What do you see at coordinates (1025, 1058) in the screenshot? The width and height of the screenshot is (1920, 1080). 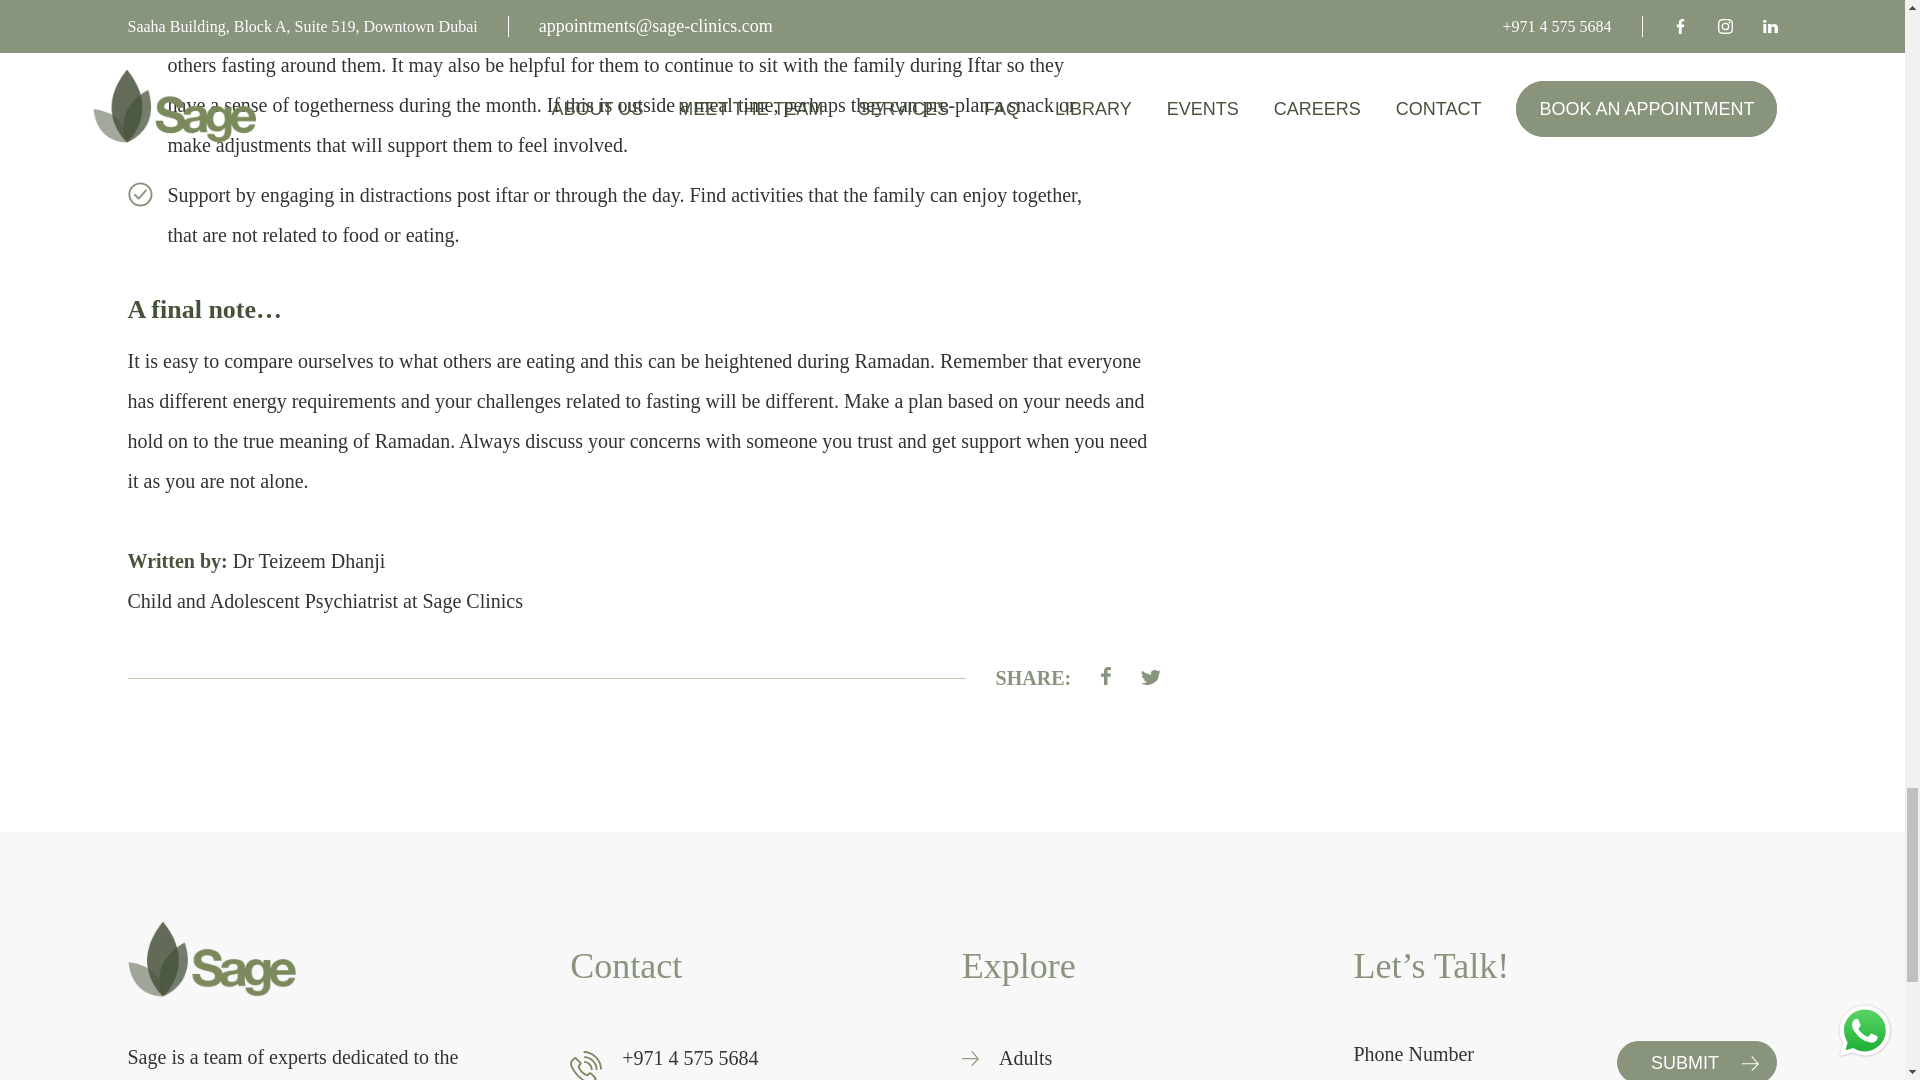 I see `Adults` at bounding box center [1025, 1058].